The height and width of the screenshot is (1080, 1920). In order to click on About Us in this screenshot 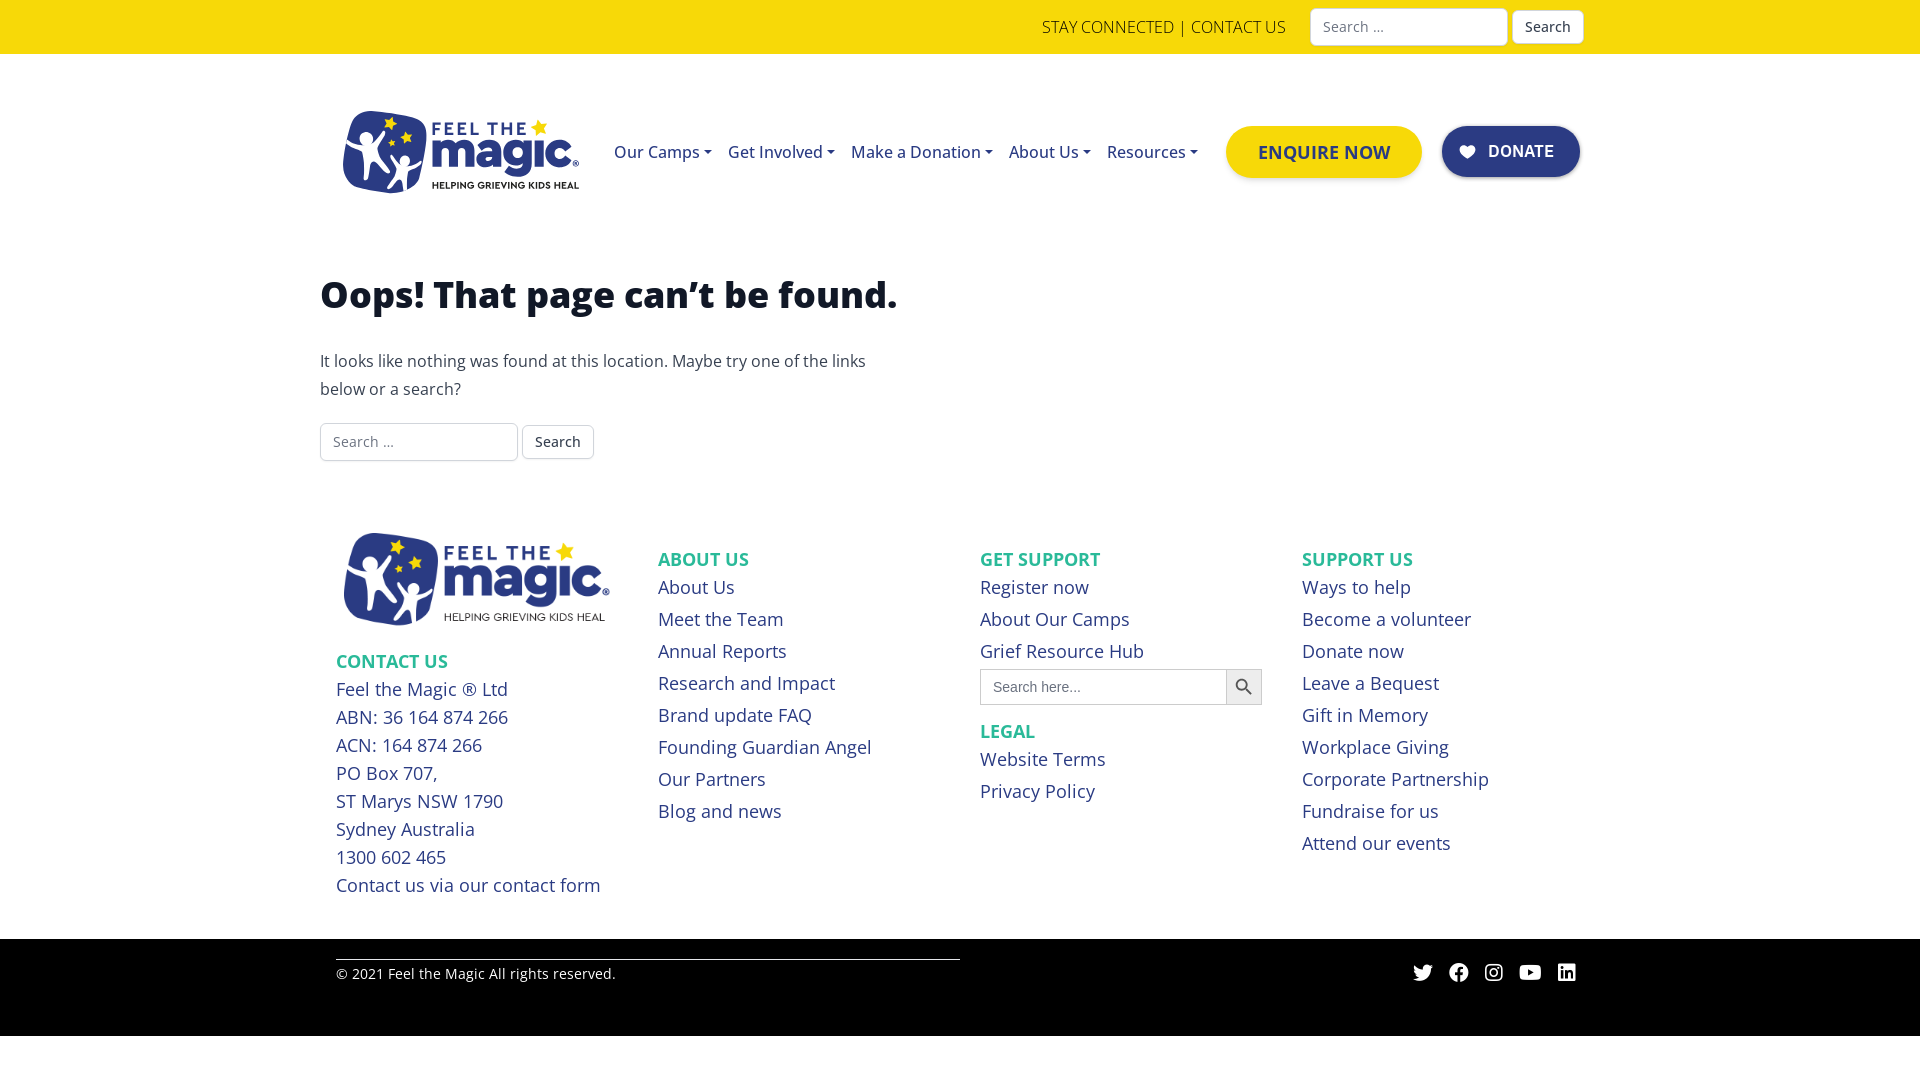, I will do `click(1050, 152)`.